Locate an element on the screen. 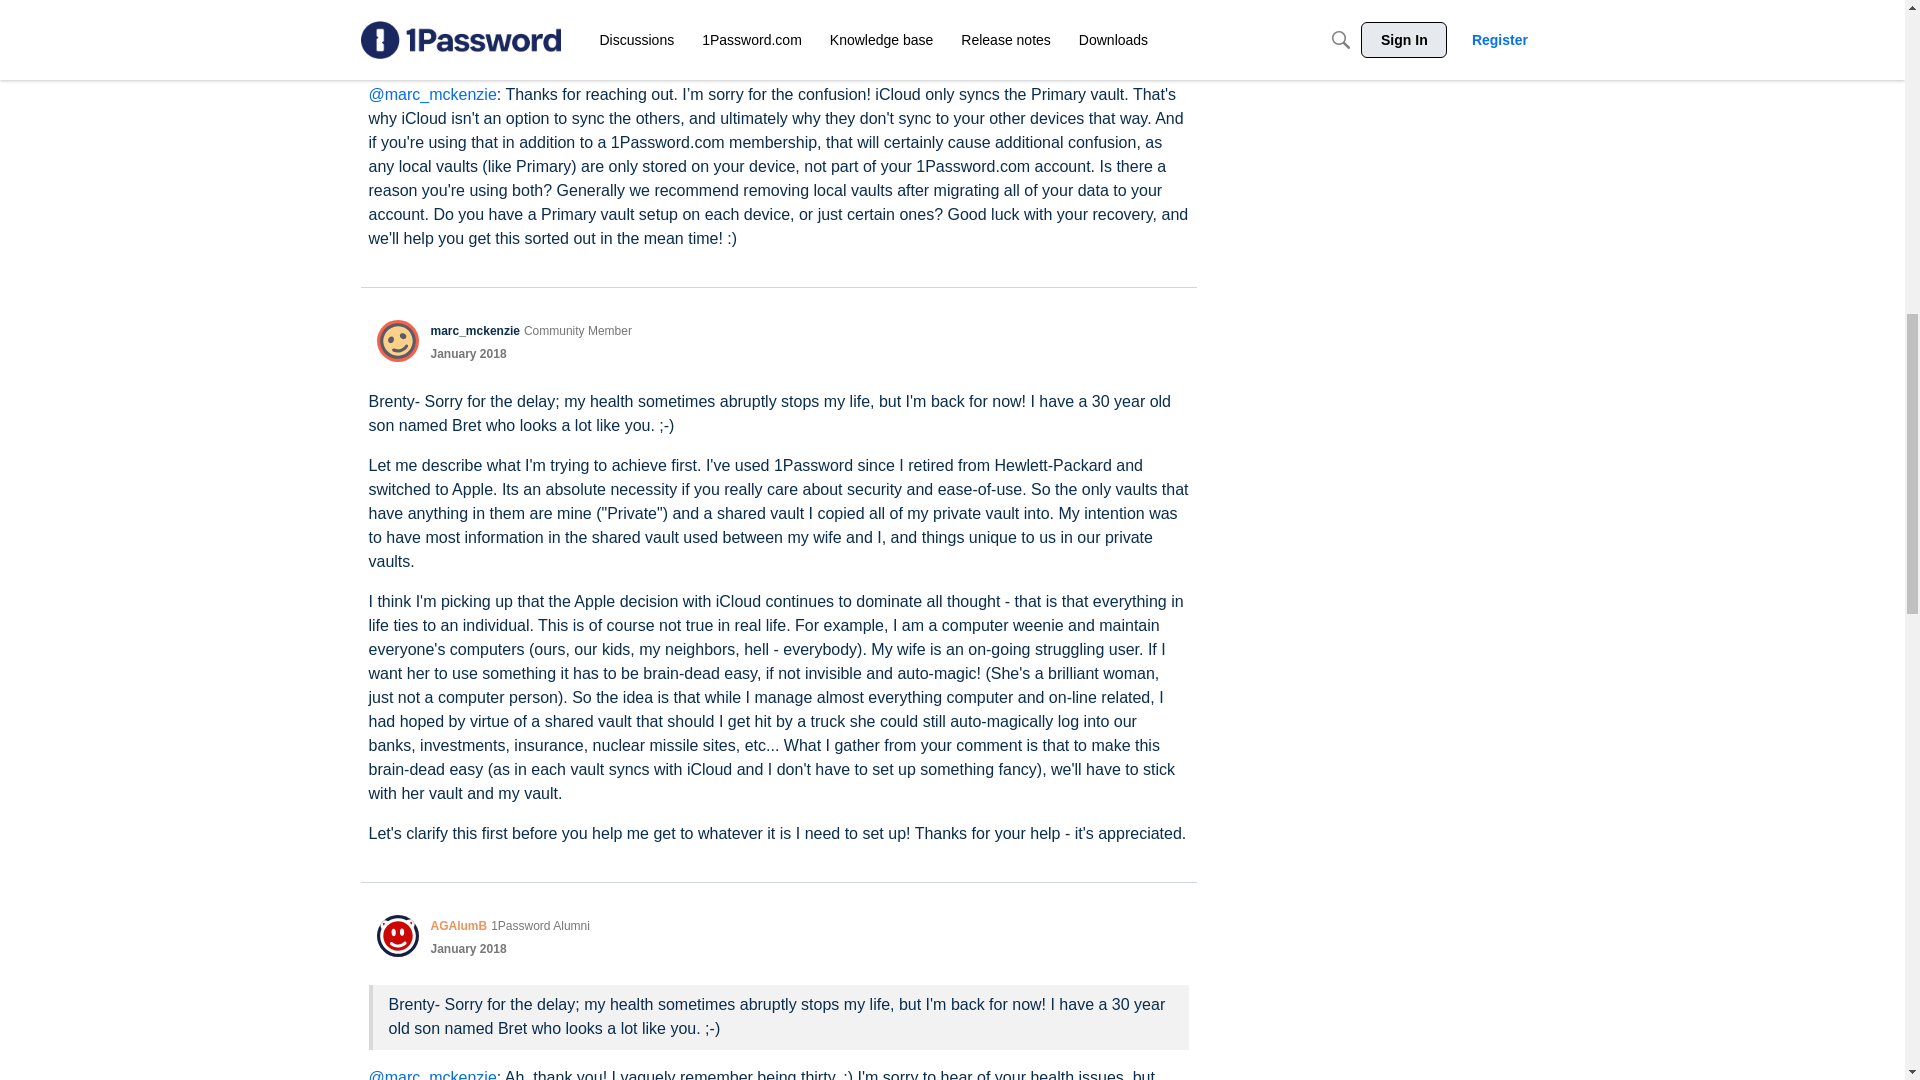 This screenshot has width=1920, height=1080. Level 1 is located at coordinates (578, 330).